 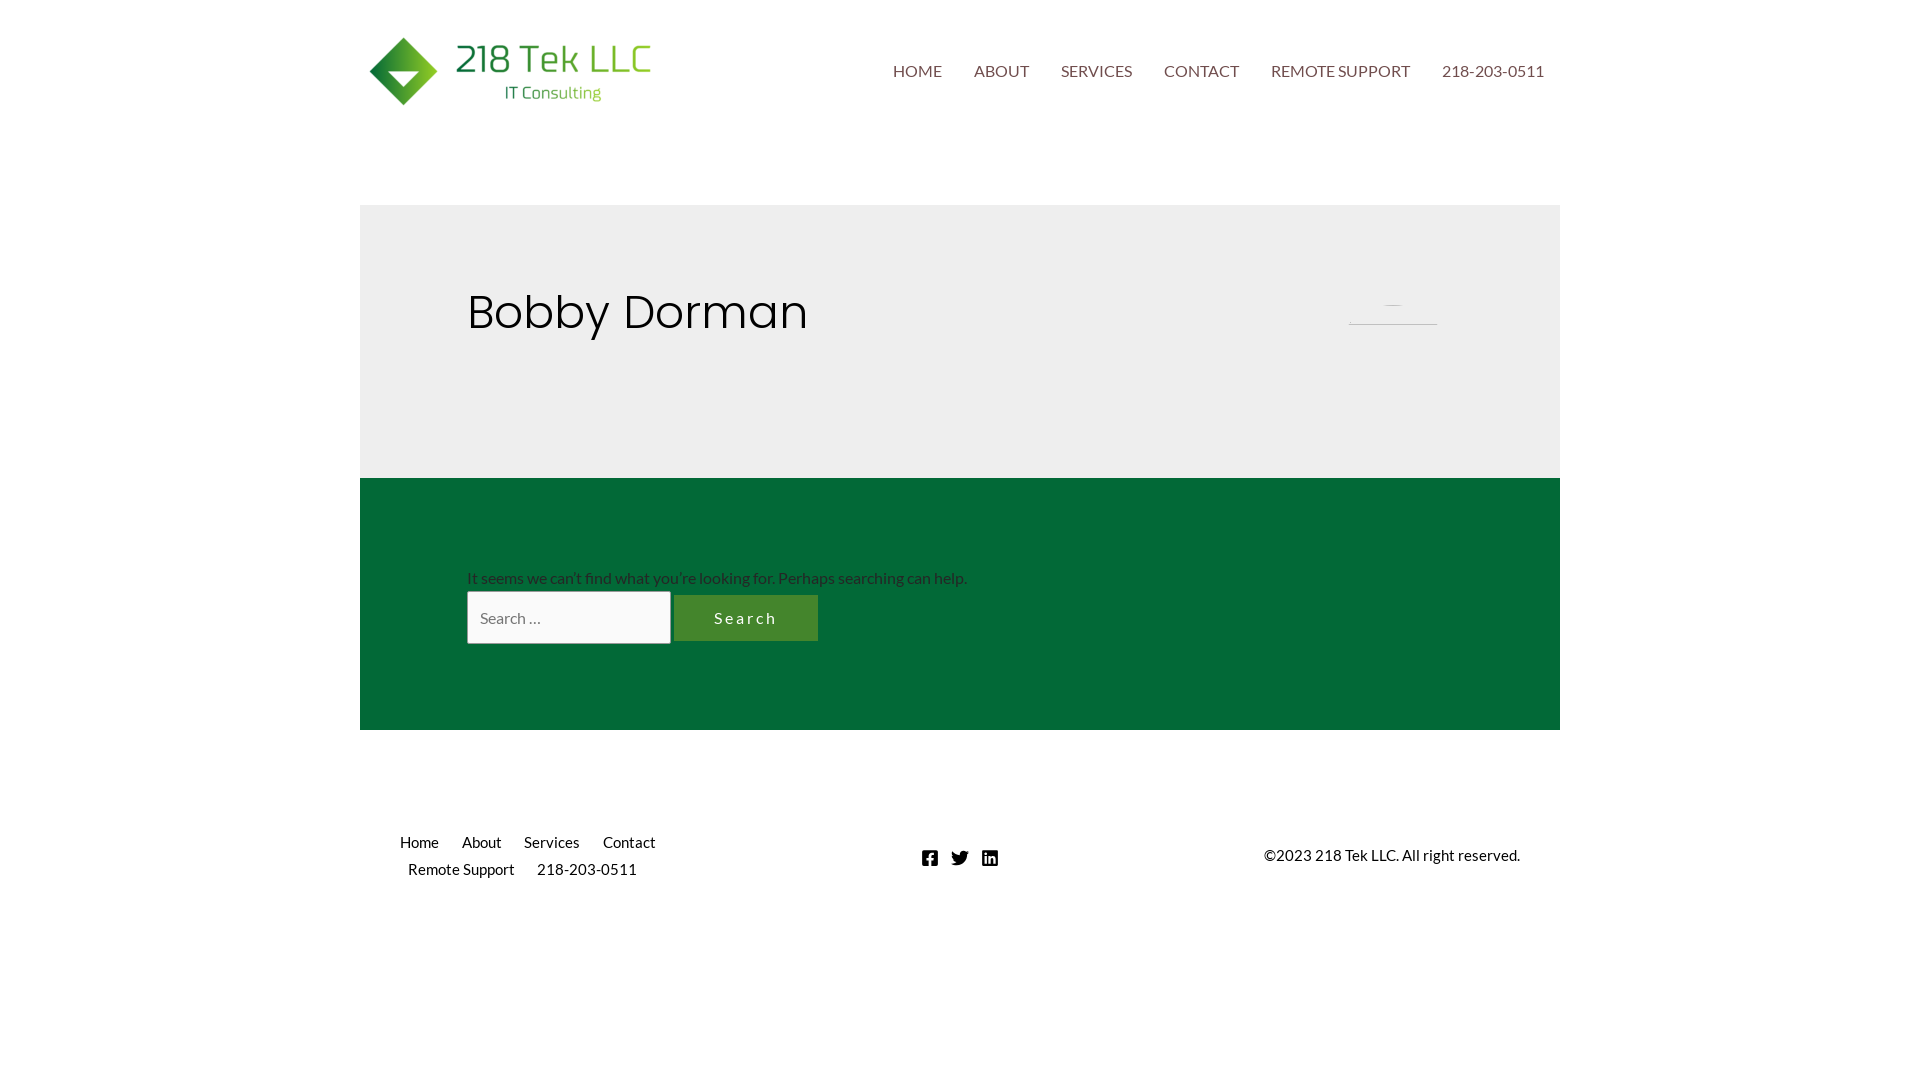 I want to click on Contact, so click(x=633, y=842).